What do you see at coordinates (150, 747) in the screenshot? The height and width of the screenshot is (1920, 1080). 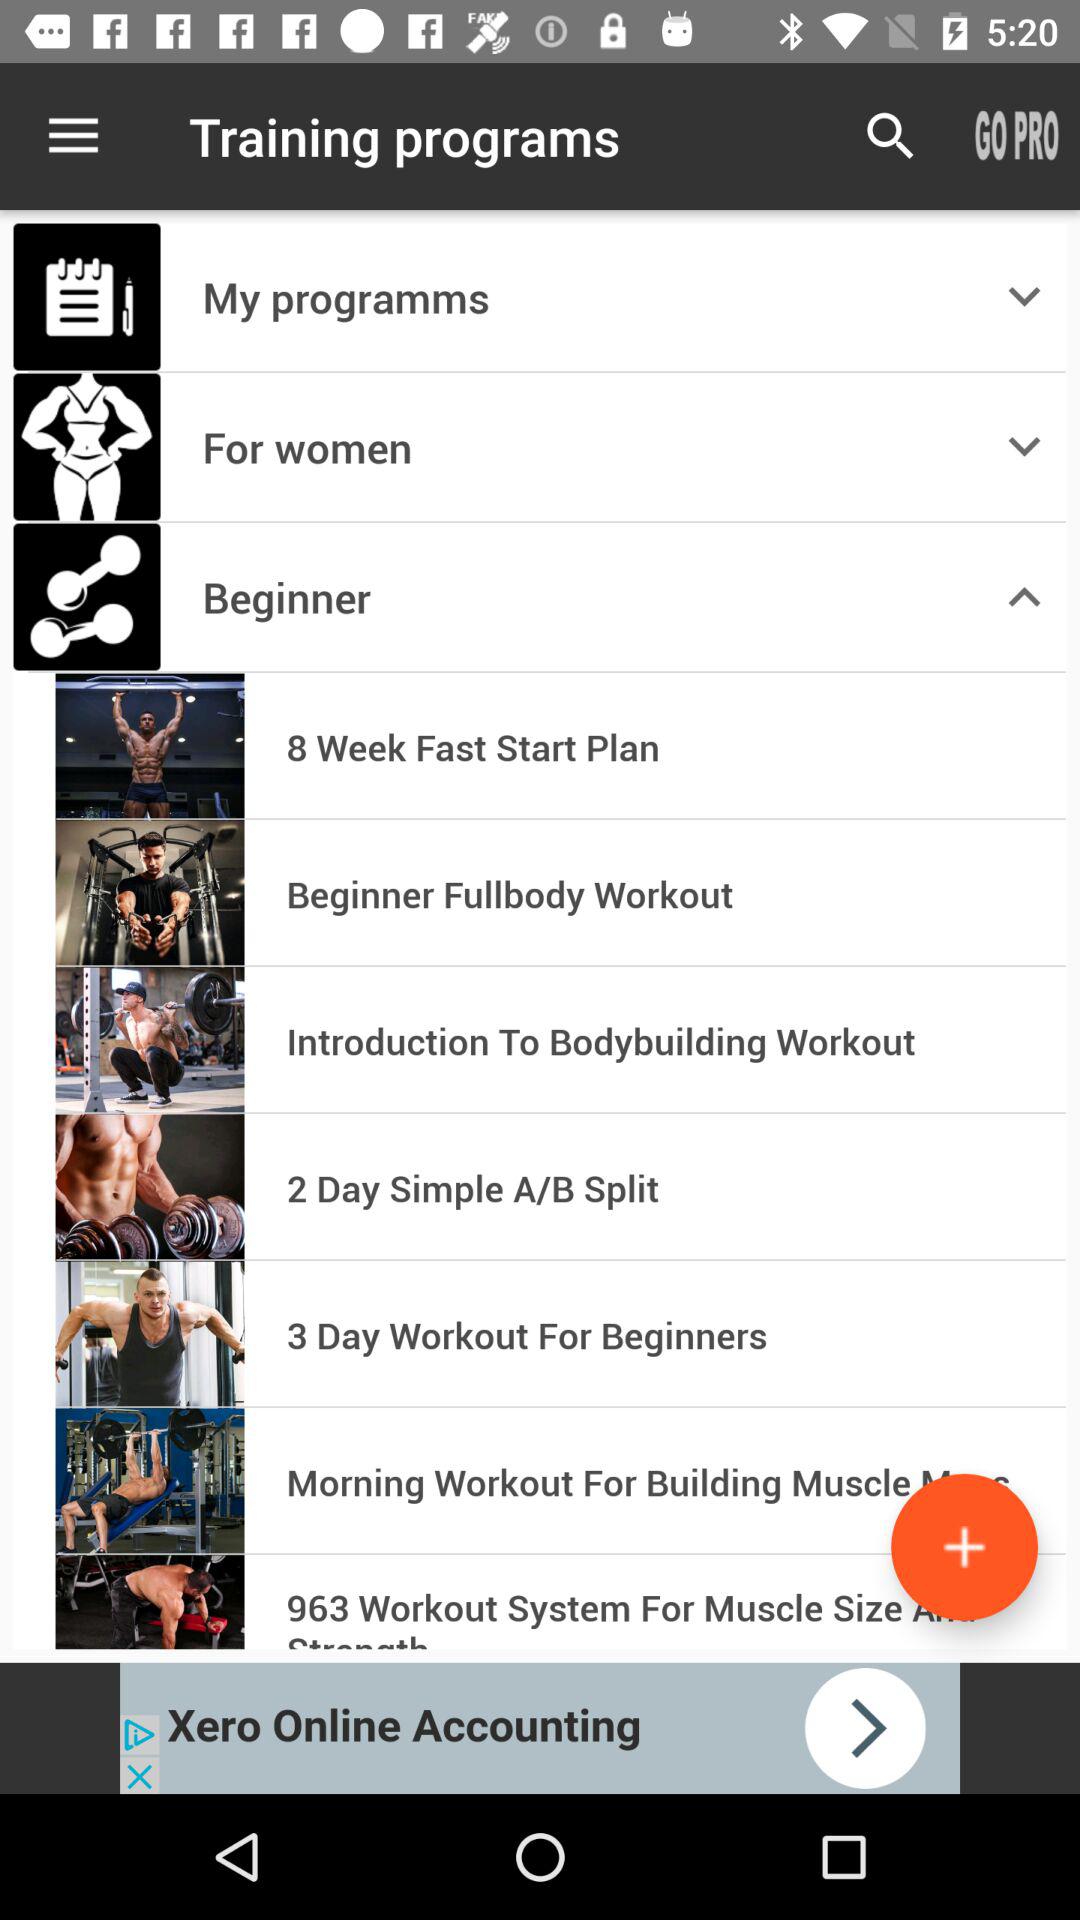 I see `select the left 4th image body builder` at bounding box center [150, 747].